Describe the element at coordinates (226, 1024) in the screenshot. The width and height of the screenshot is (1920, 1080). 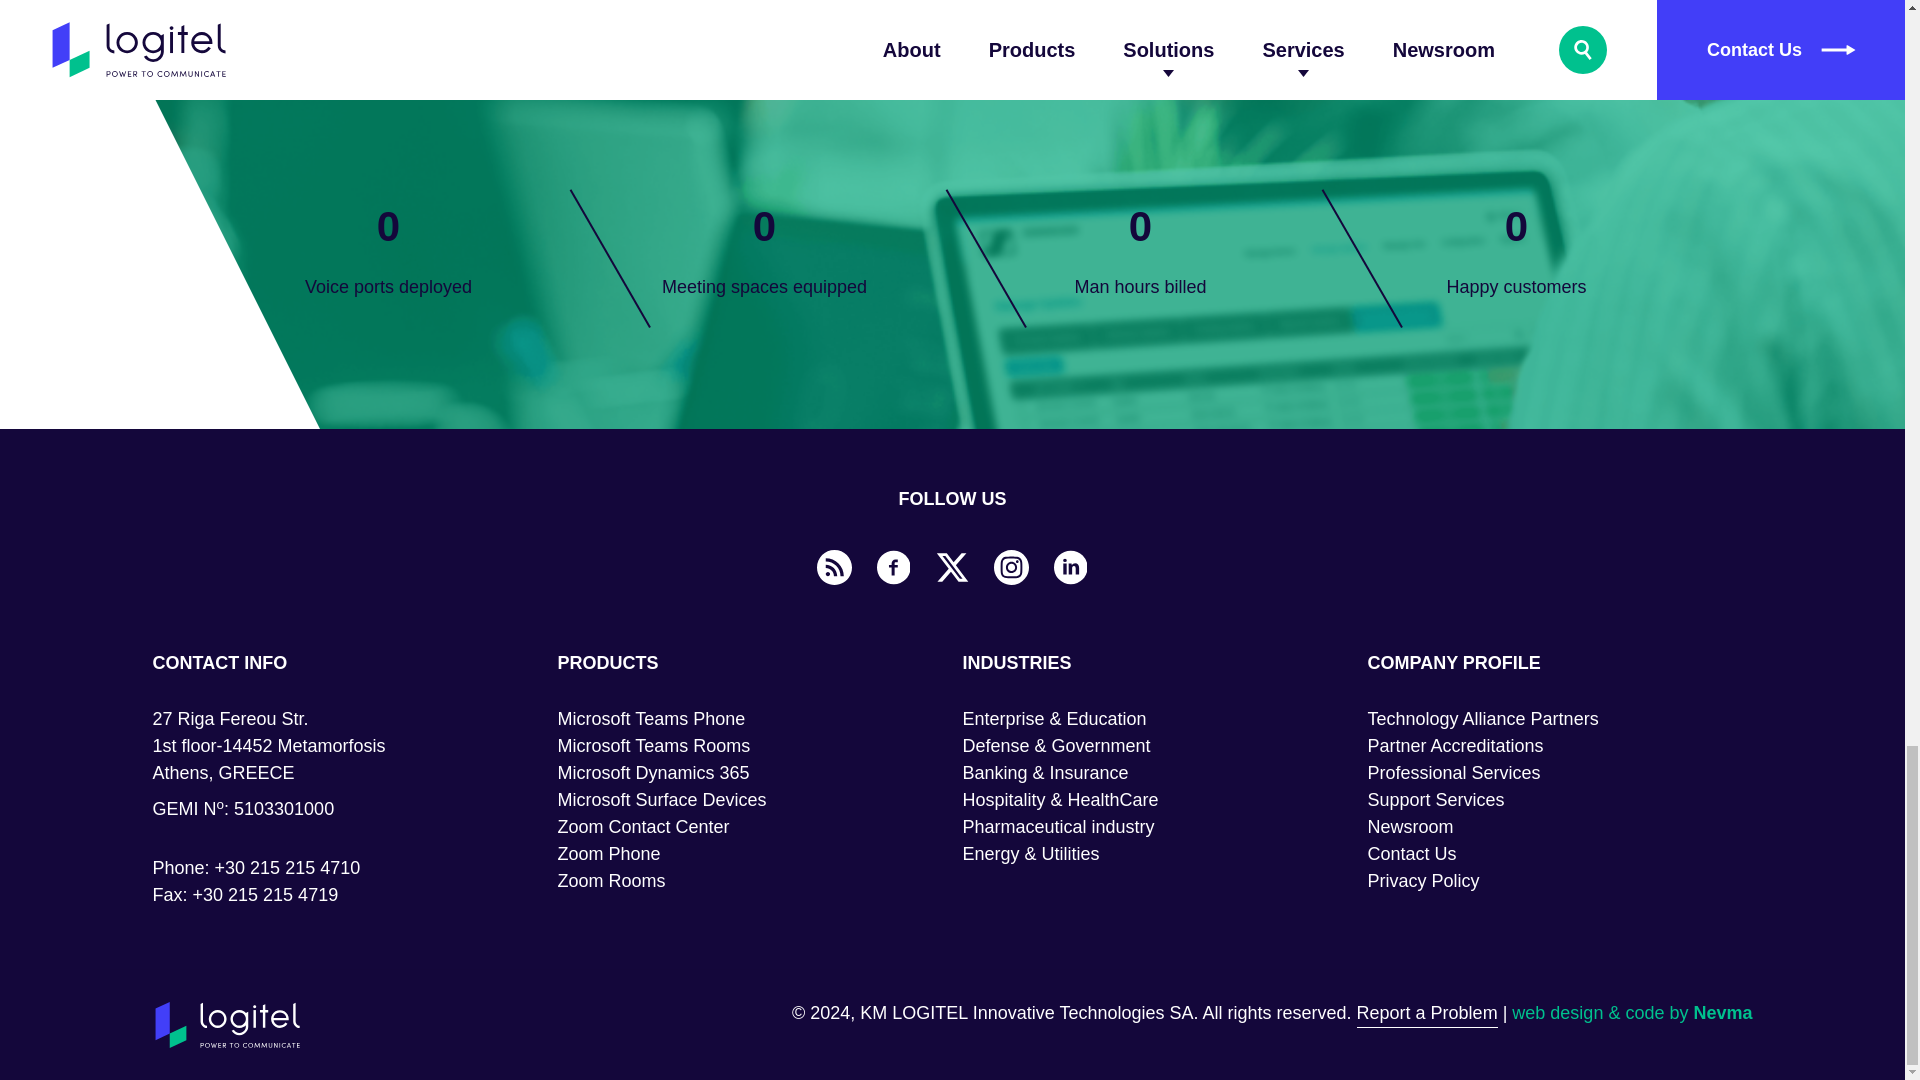
I see `logitel-logo-2023-white` at that location.